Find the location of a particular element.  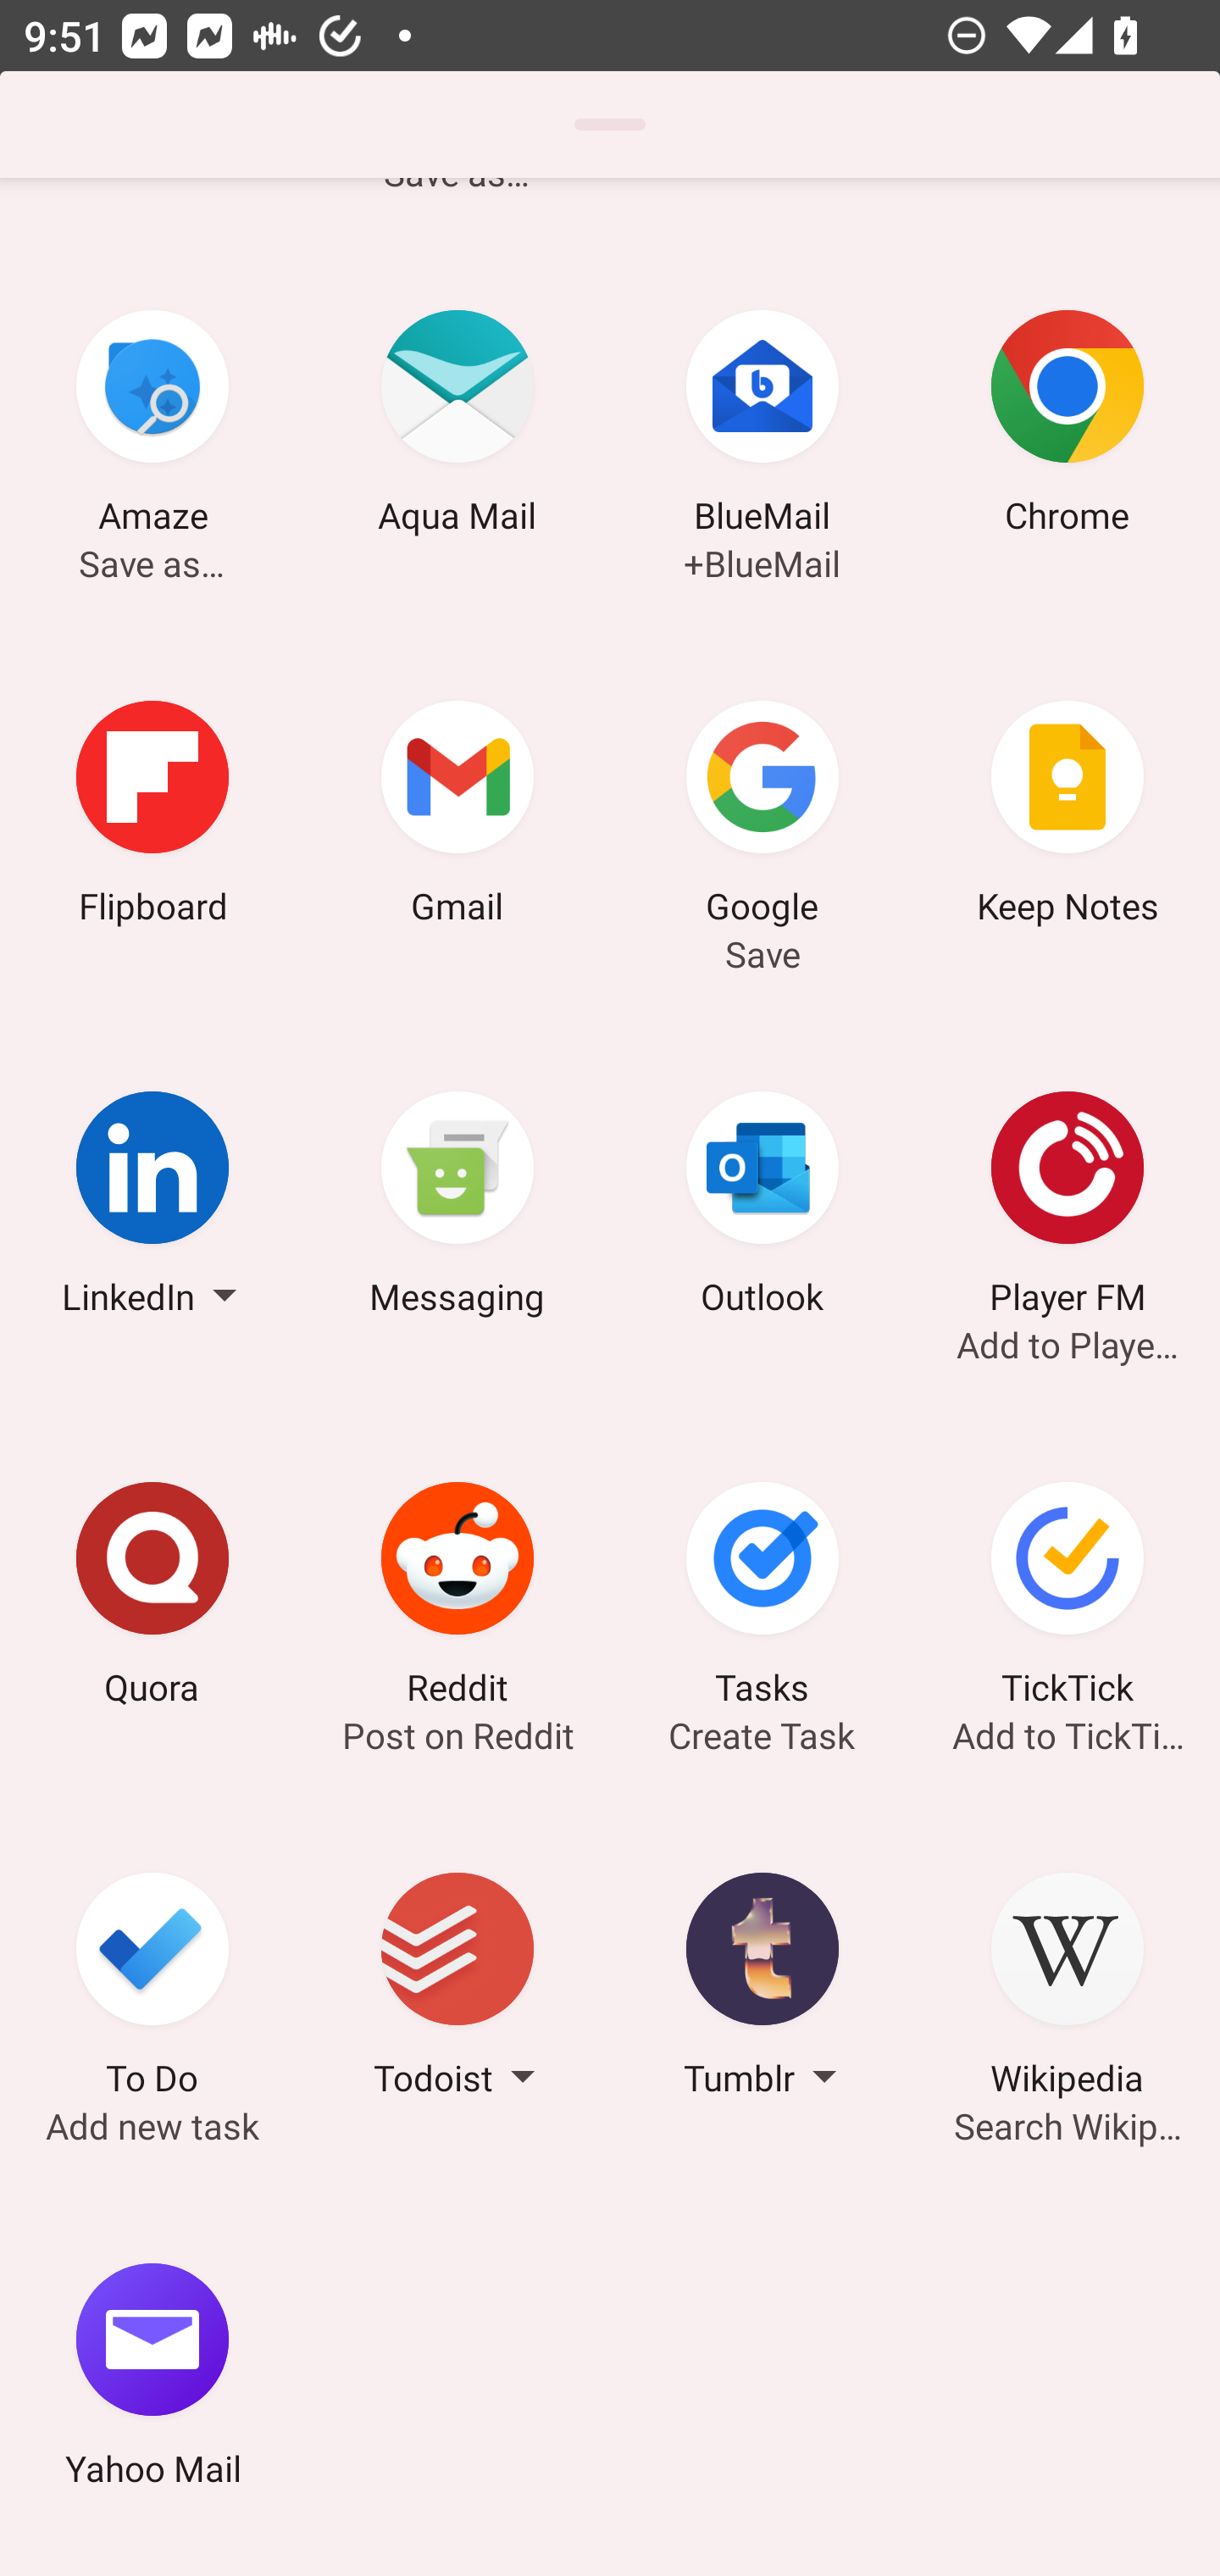

Keep Notes is located at coordinates (1067, 817).